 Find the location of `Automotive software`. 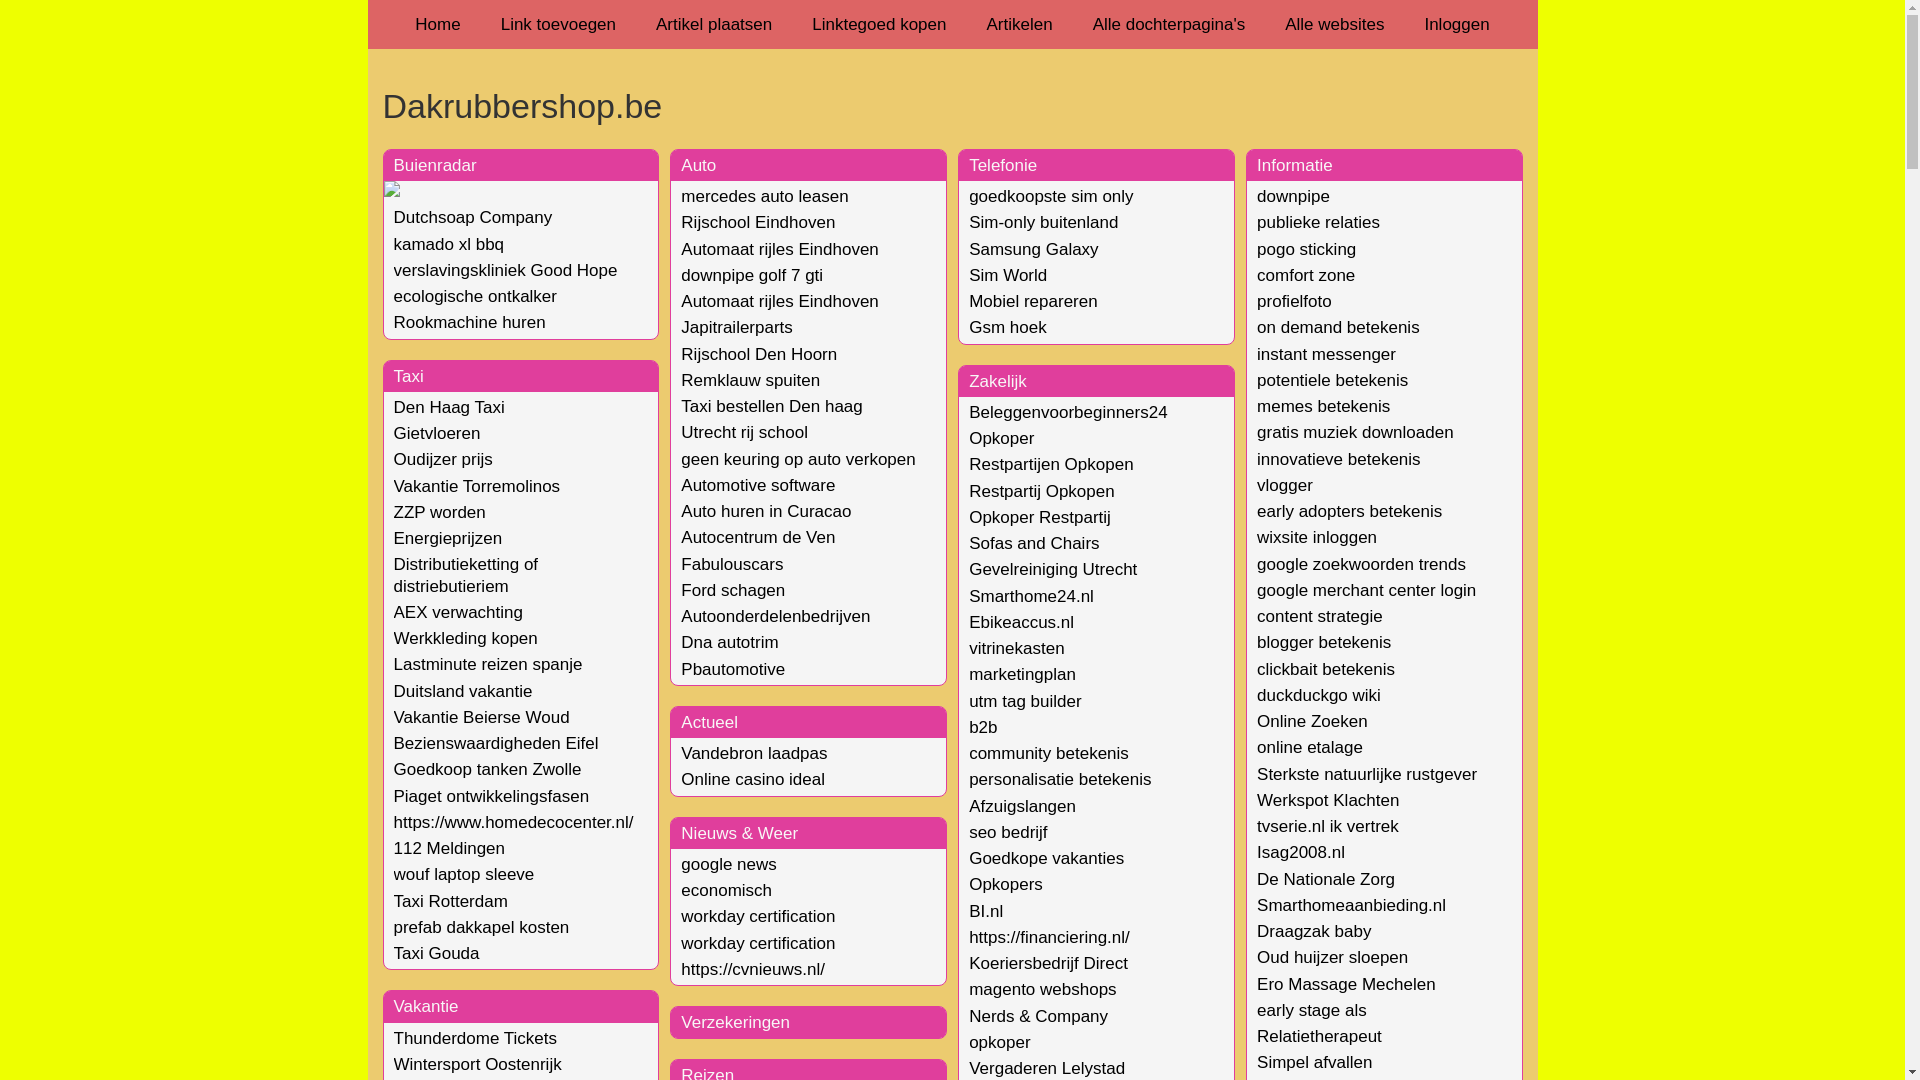

Automotive software is located at coordinates (758, 486).